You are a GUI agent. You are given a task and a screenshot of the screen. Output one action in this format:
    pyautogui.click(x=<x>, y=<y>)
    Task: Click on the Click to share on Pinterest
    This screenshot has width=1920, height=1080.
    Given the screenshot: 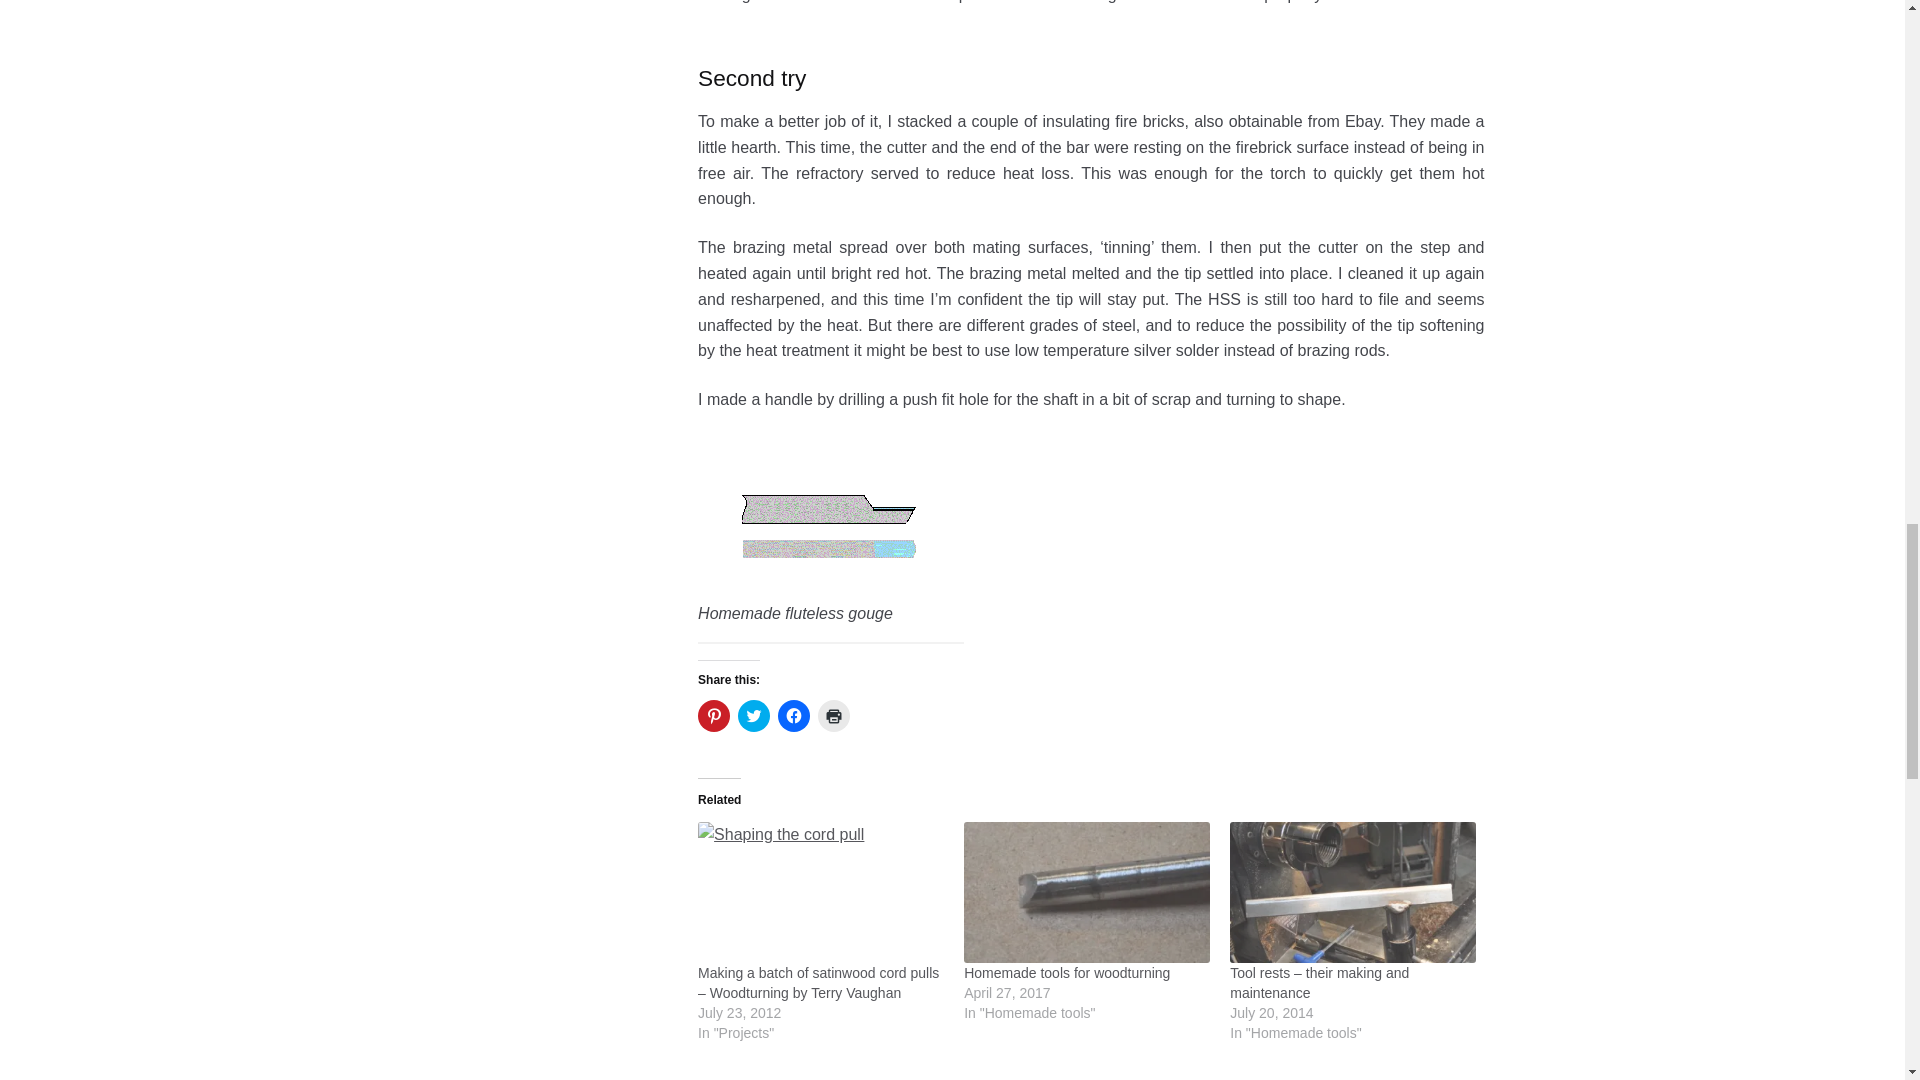 What is the action you would take?
    pyautogui.click(x=714, y=716)
    